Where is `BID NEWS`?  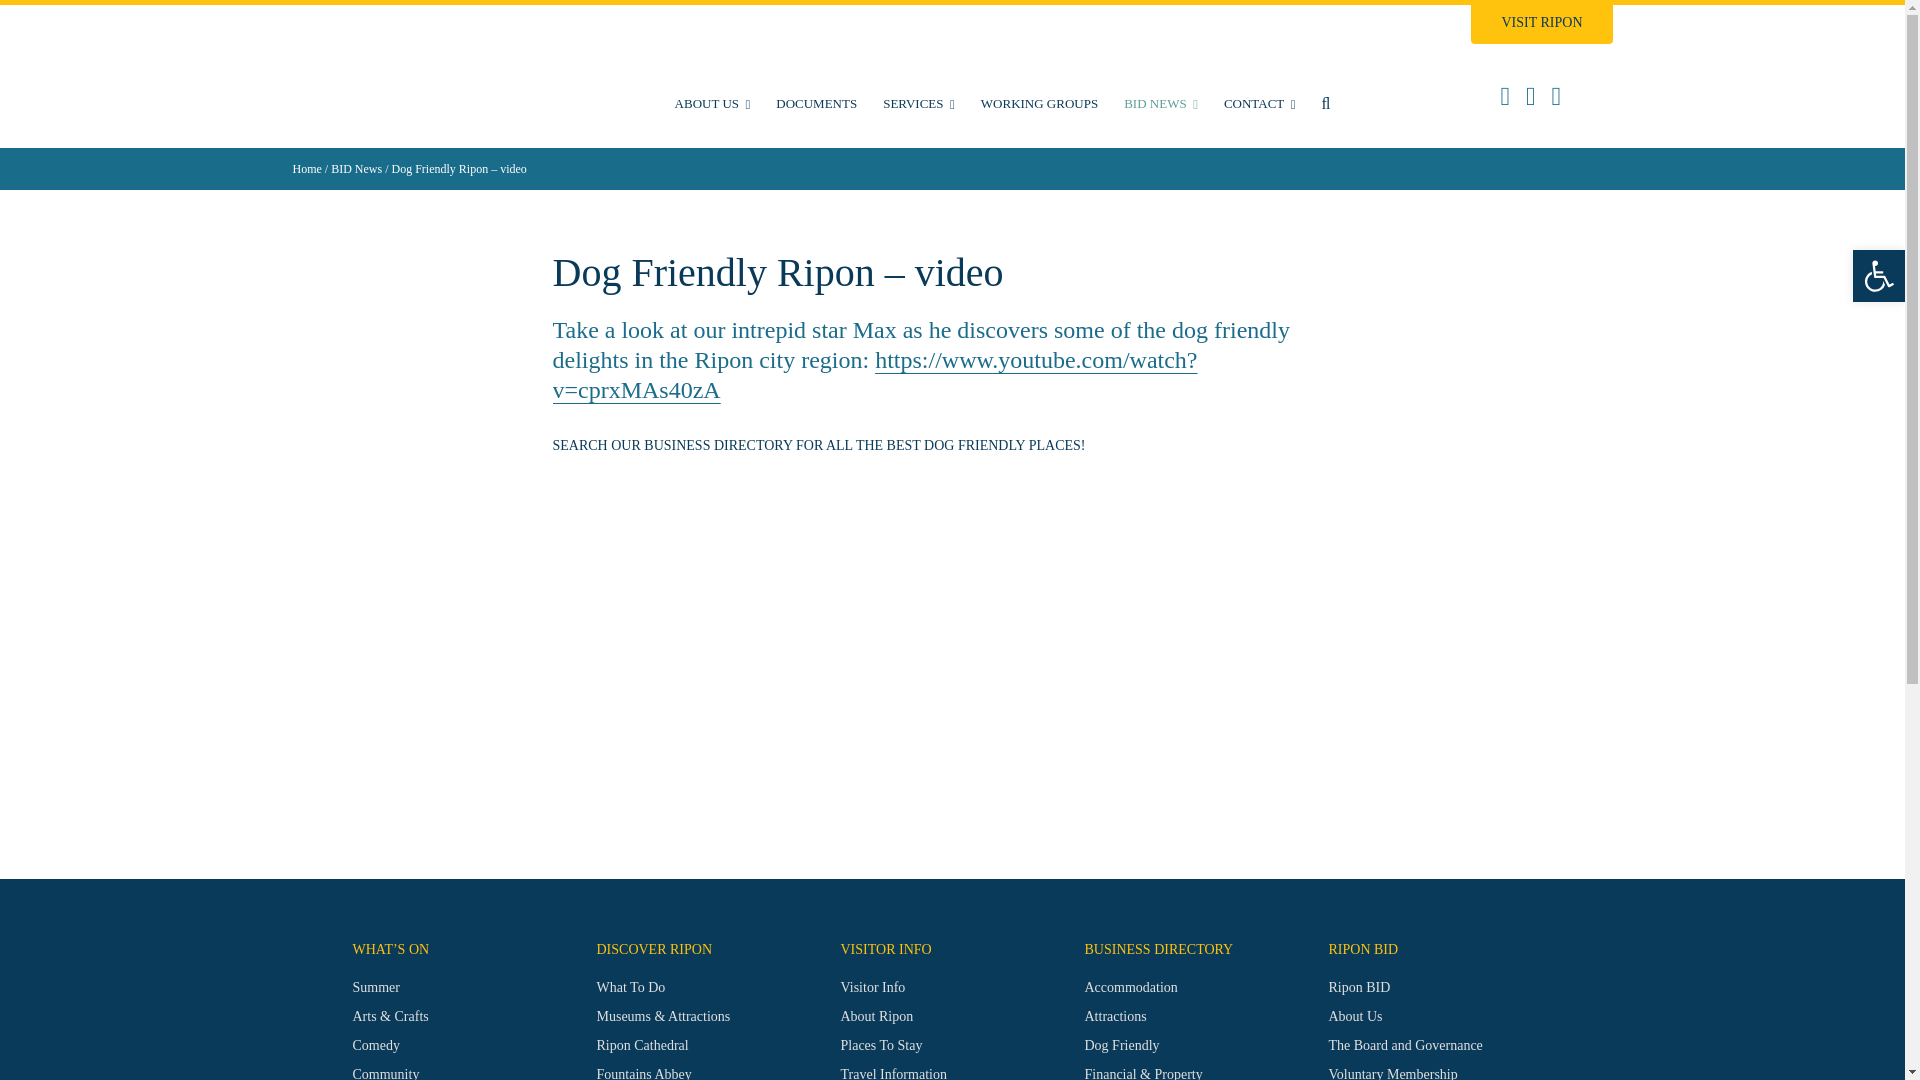 BID NEWS is located at coordinates (1161, 103).